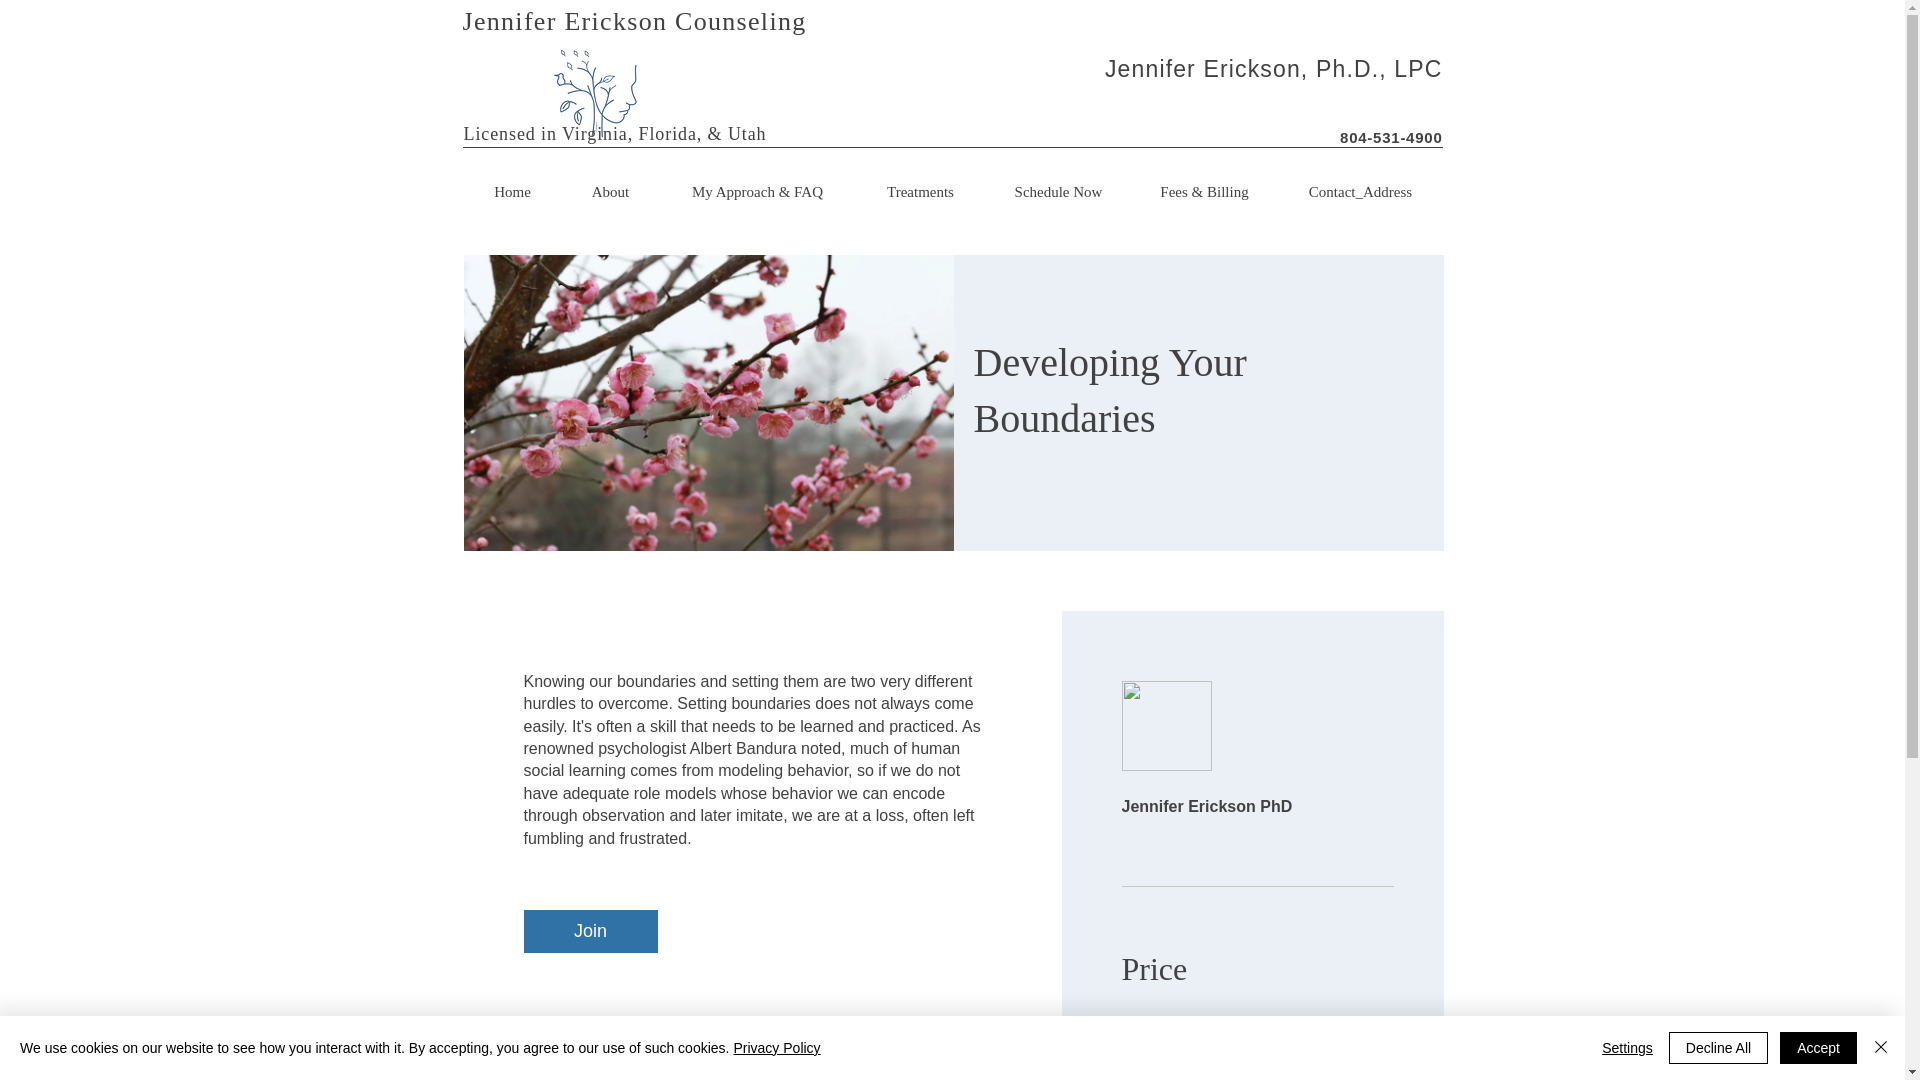 The image size is (1920, 1080). I want to click on Privacy Policy, so click(776, 1048).